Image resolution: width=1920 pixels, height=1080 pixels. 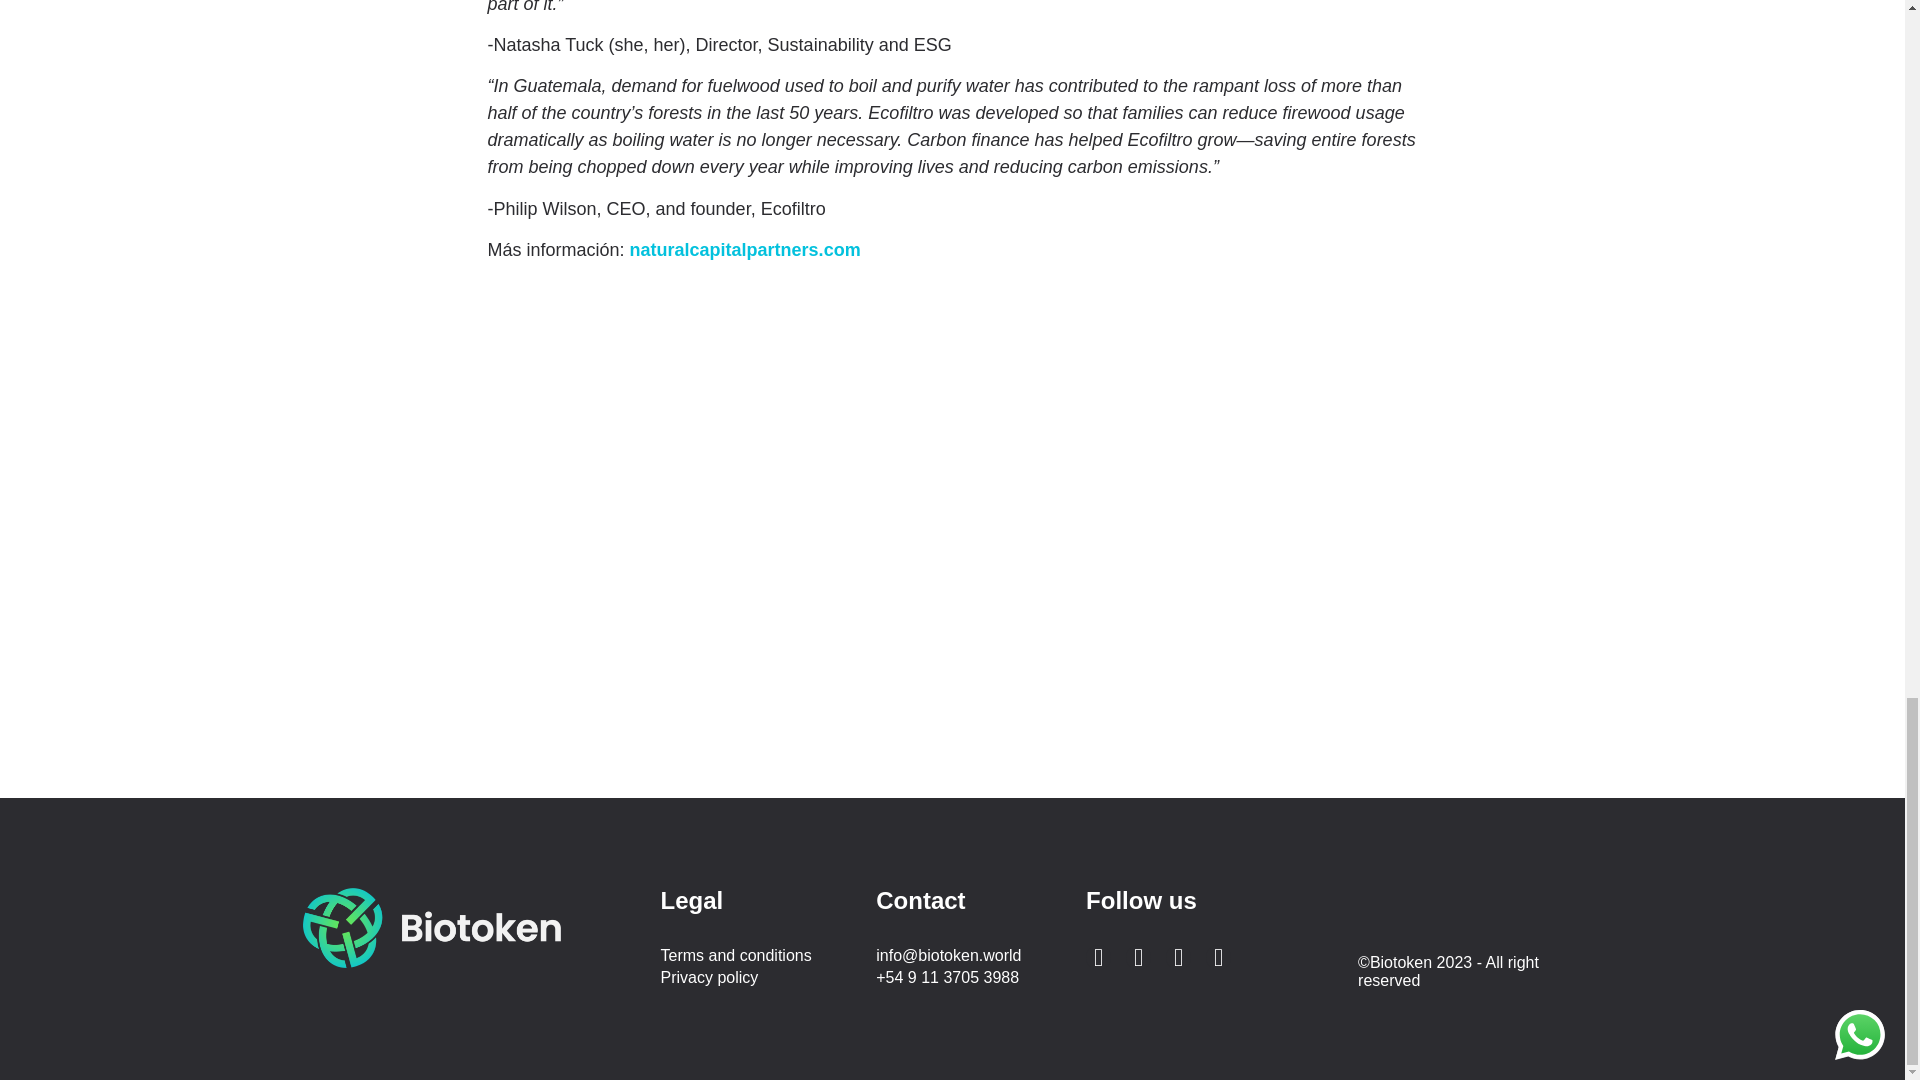 What do you see at coordinates (758, 956) in the screenshot?
I see `Terms and conditions` at bounding box center [758, 956].